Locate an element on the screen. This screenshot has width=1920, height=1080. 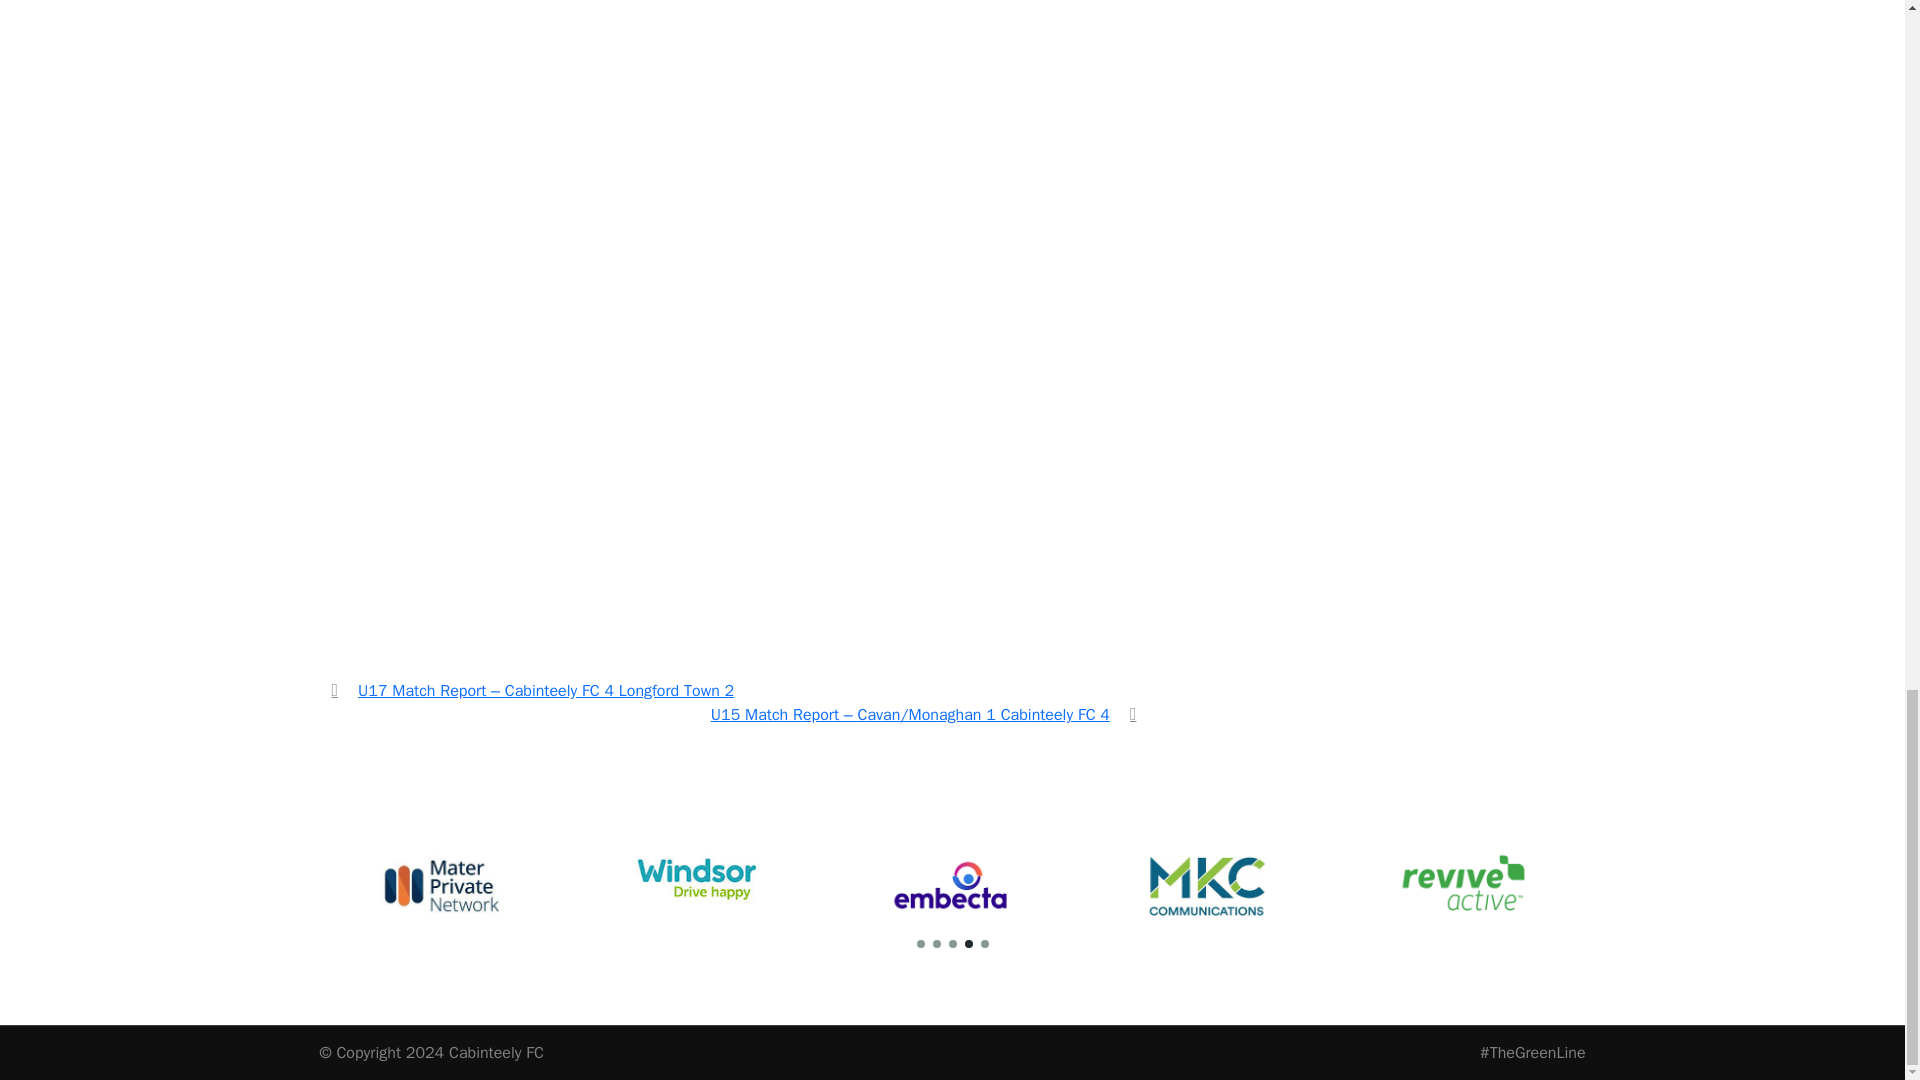
94020A7B-77C4-4FBD-8261-611B5E0E9FD6 is located at coordinates (840, 185).